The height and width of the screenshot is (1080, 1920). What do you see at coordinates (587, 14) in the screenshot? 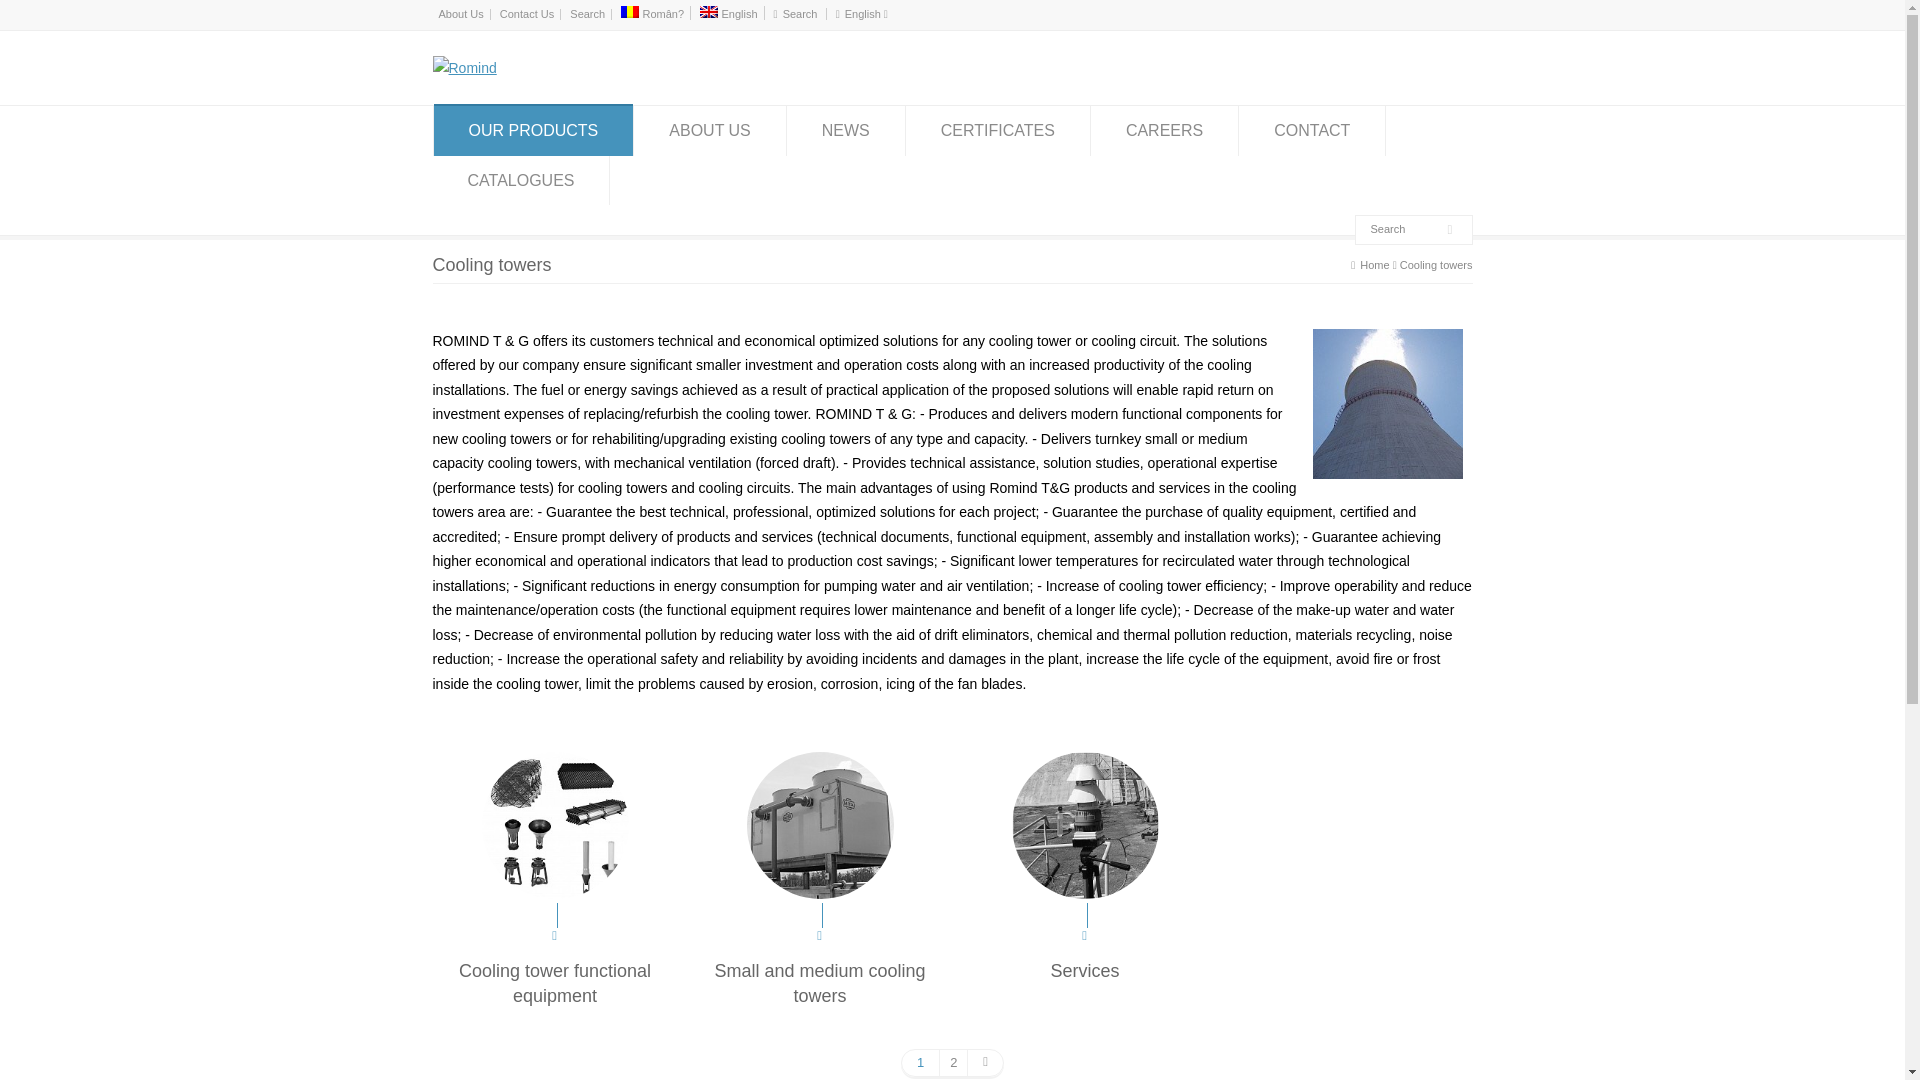
I see `Search` at bounding box center [587, 14].